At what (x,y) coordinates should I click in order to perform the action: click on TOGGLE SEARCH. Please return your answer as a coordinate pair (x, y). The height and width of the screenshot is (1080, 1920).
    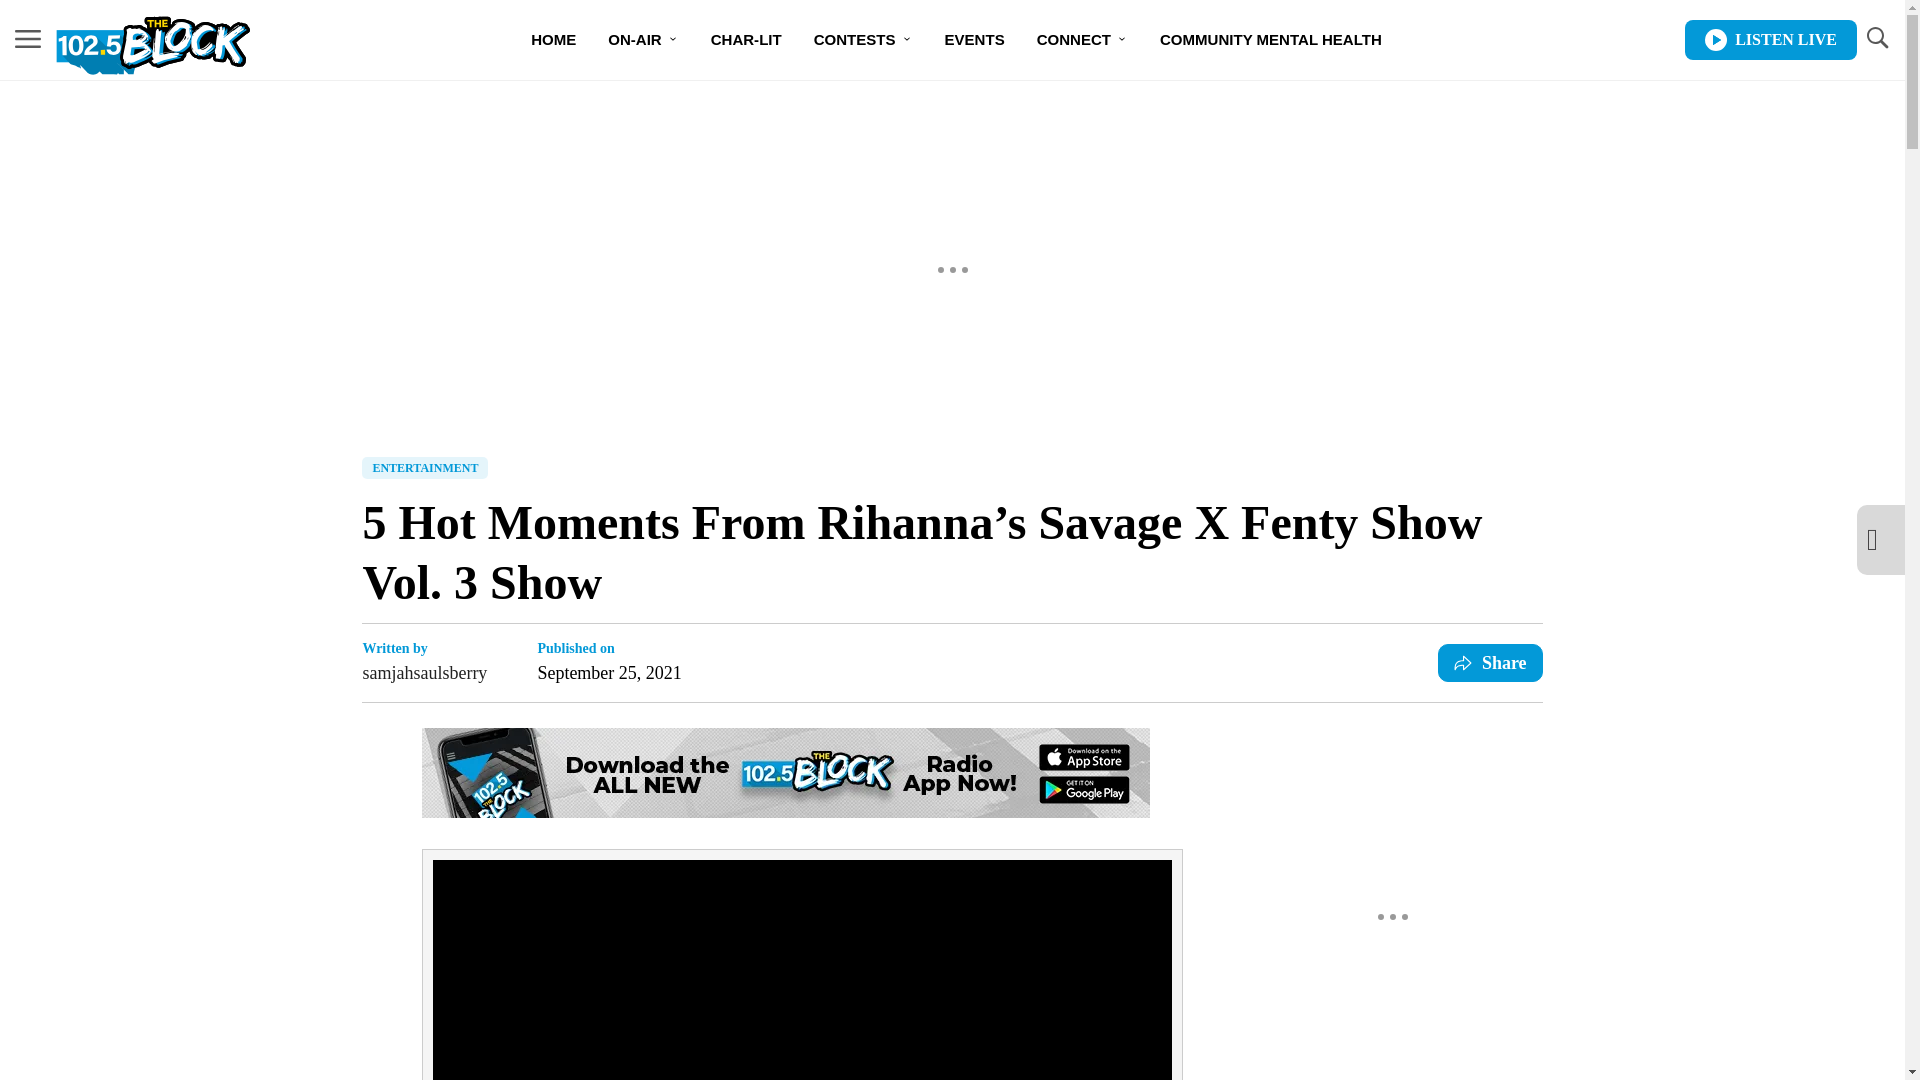
    Looking at the image, I should click on (1876, 38).